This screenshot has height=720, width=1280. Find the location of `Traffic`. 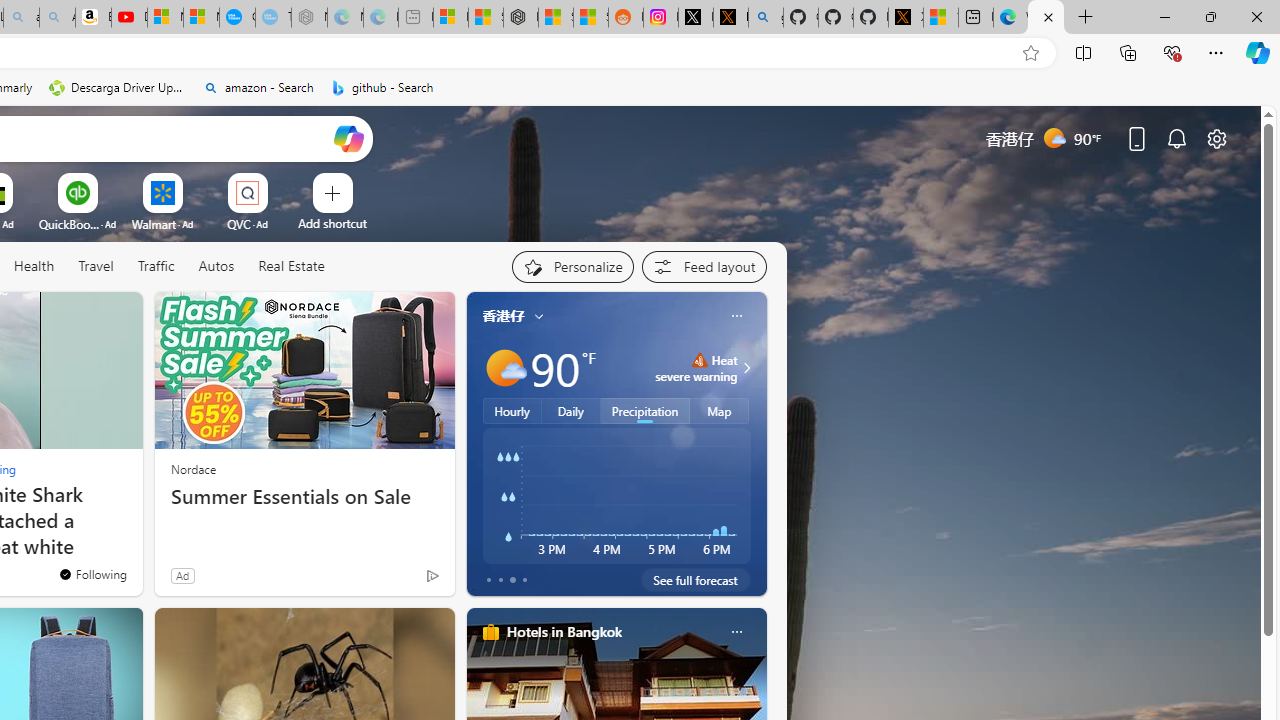

Traffic is located at coordinates (155, 266).